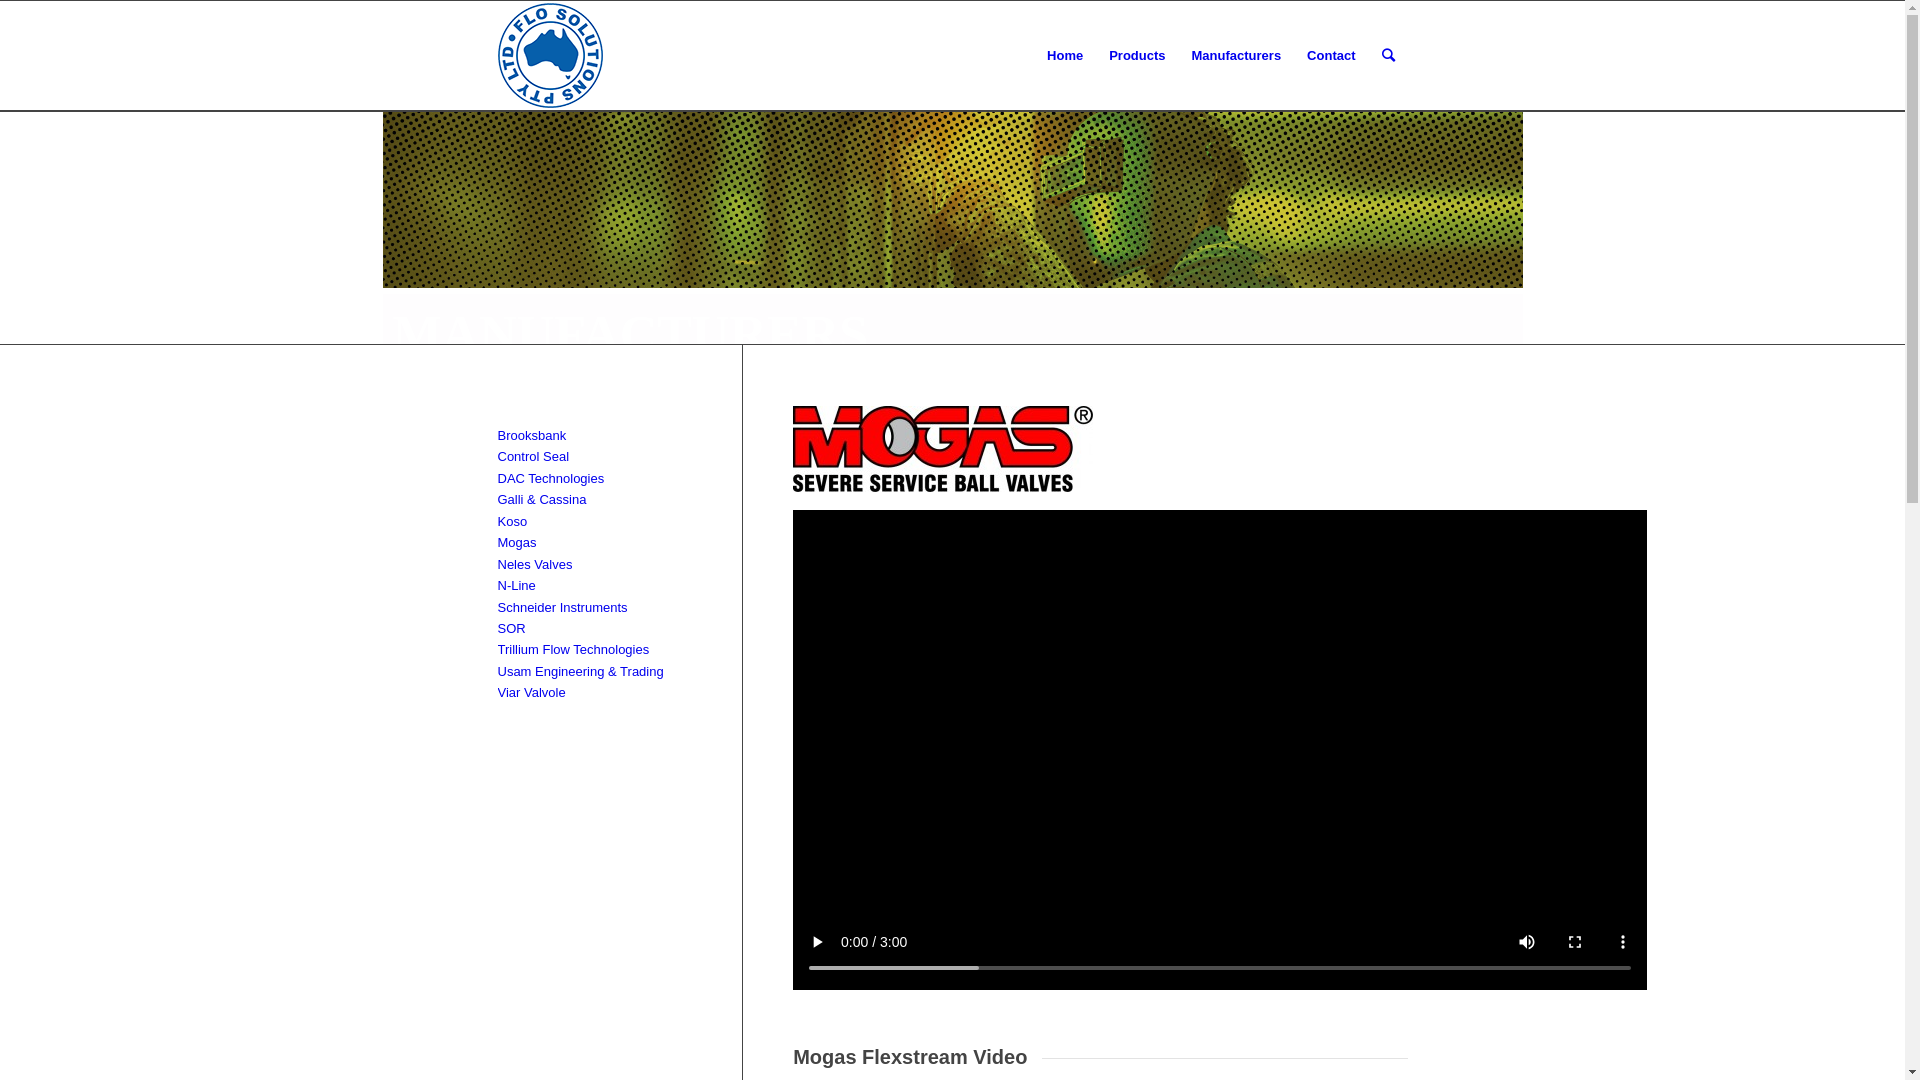  What do you see at coordinates (532, 692) in the screenshot?
I see `Viar Valvole` at bounding box center [532, 692].